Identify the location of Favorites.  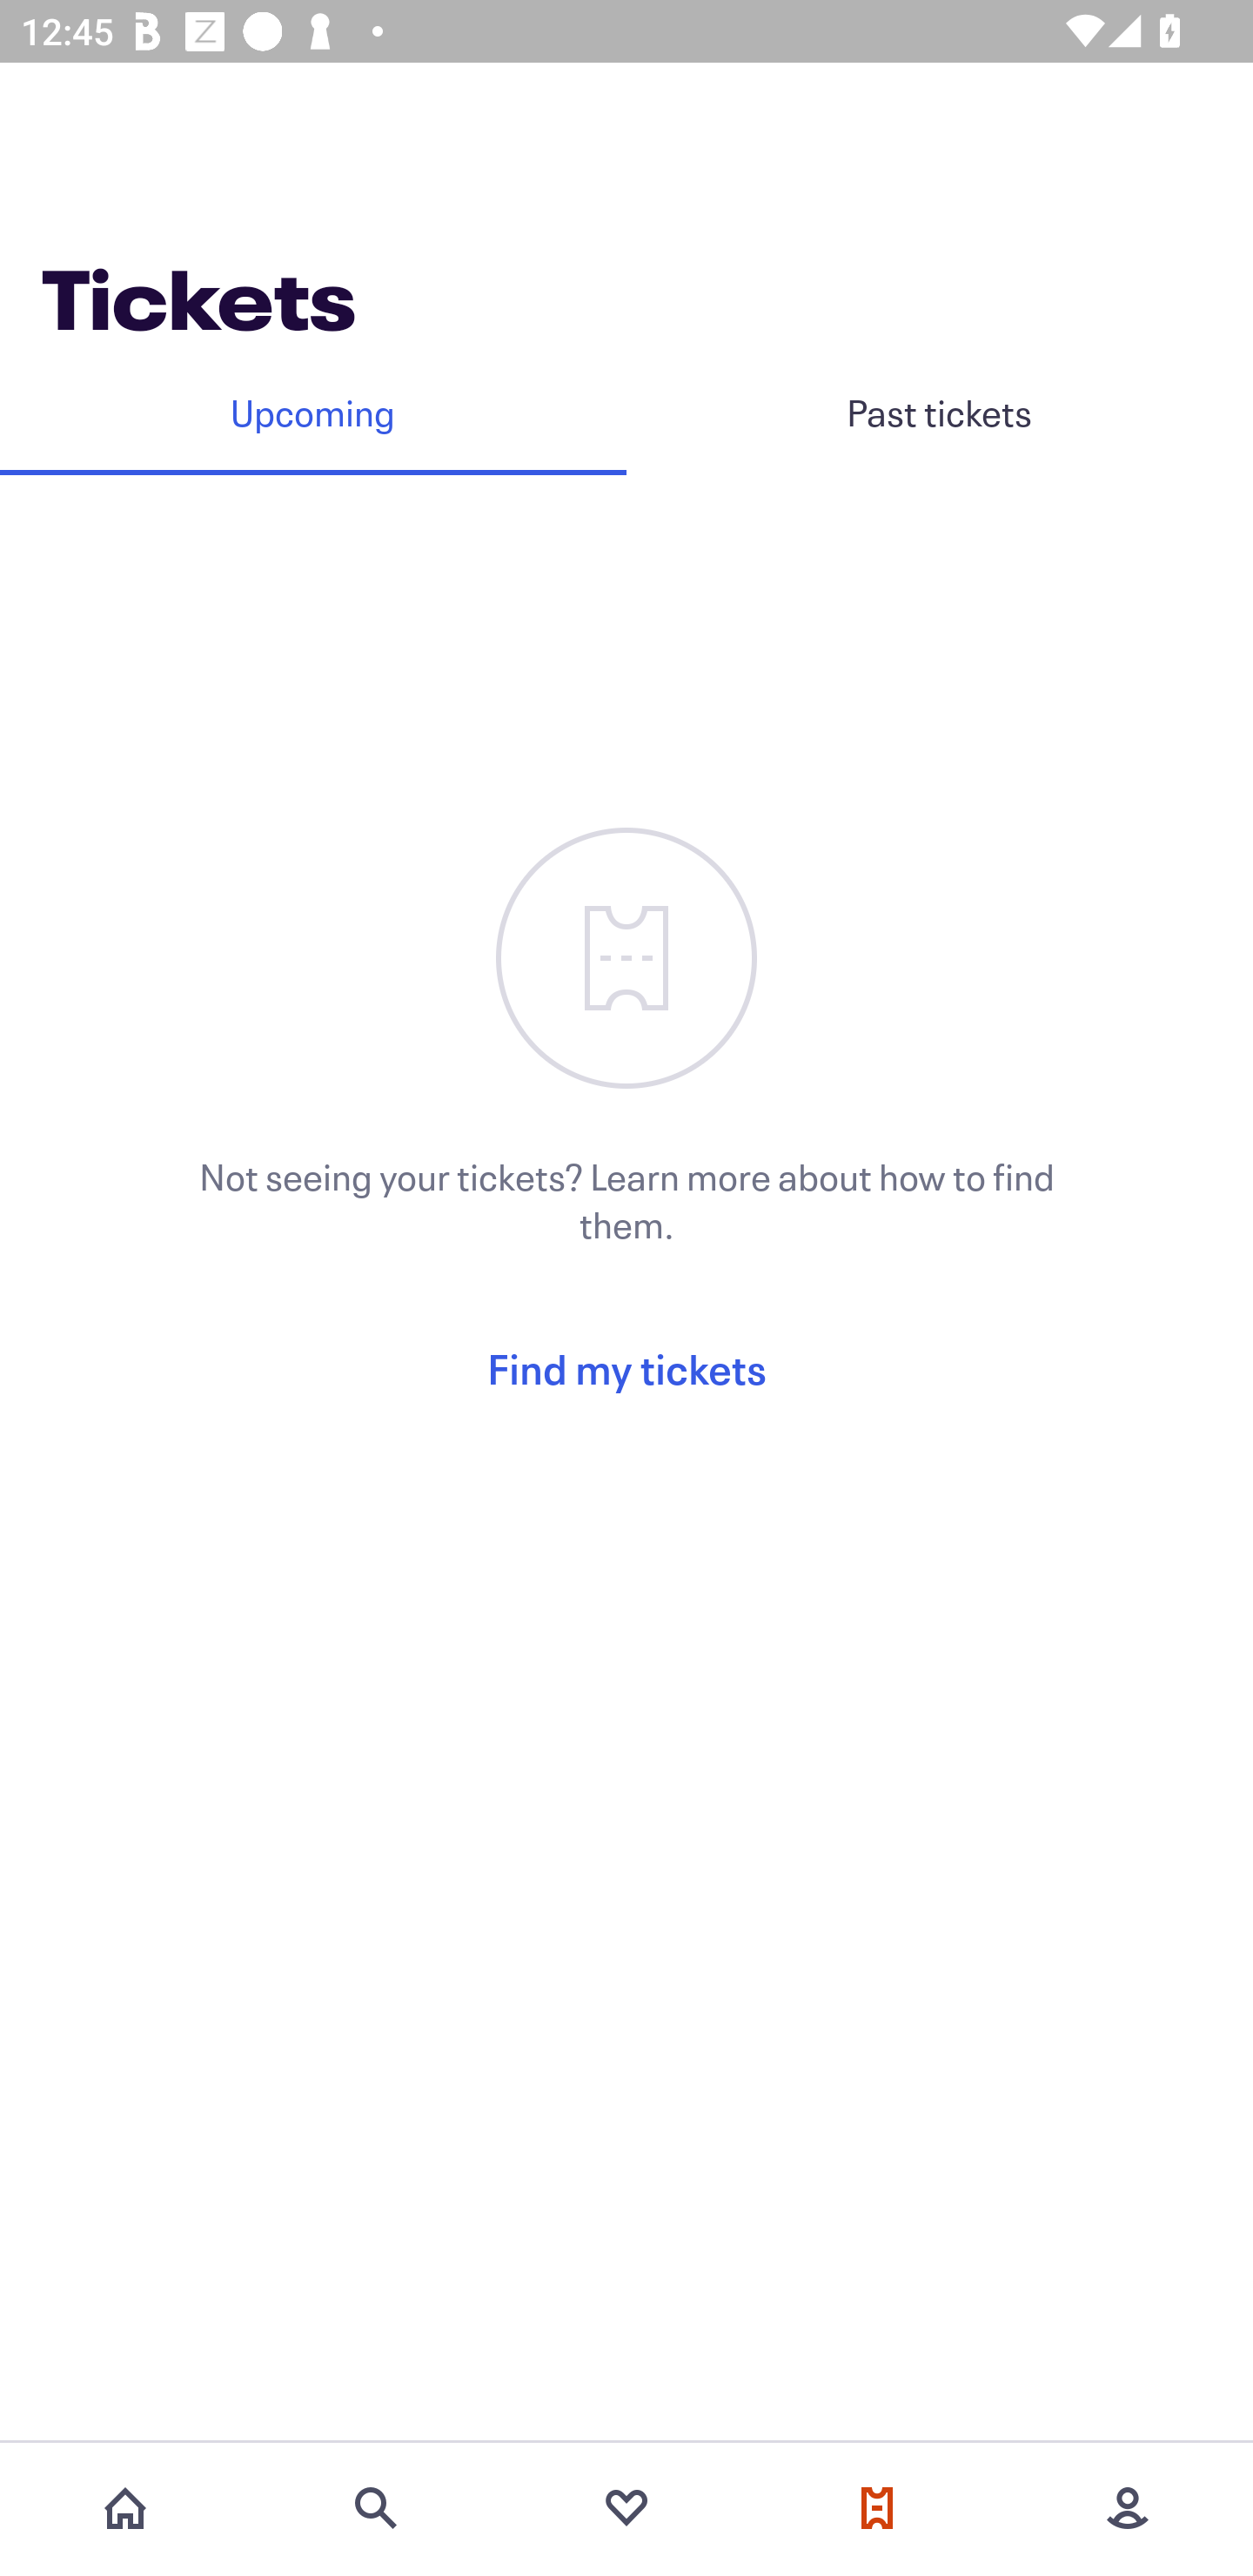
(626, 2508).